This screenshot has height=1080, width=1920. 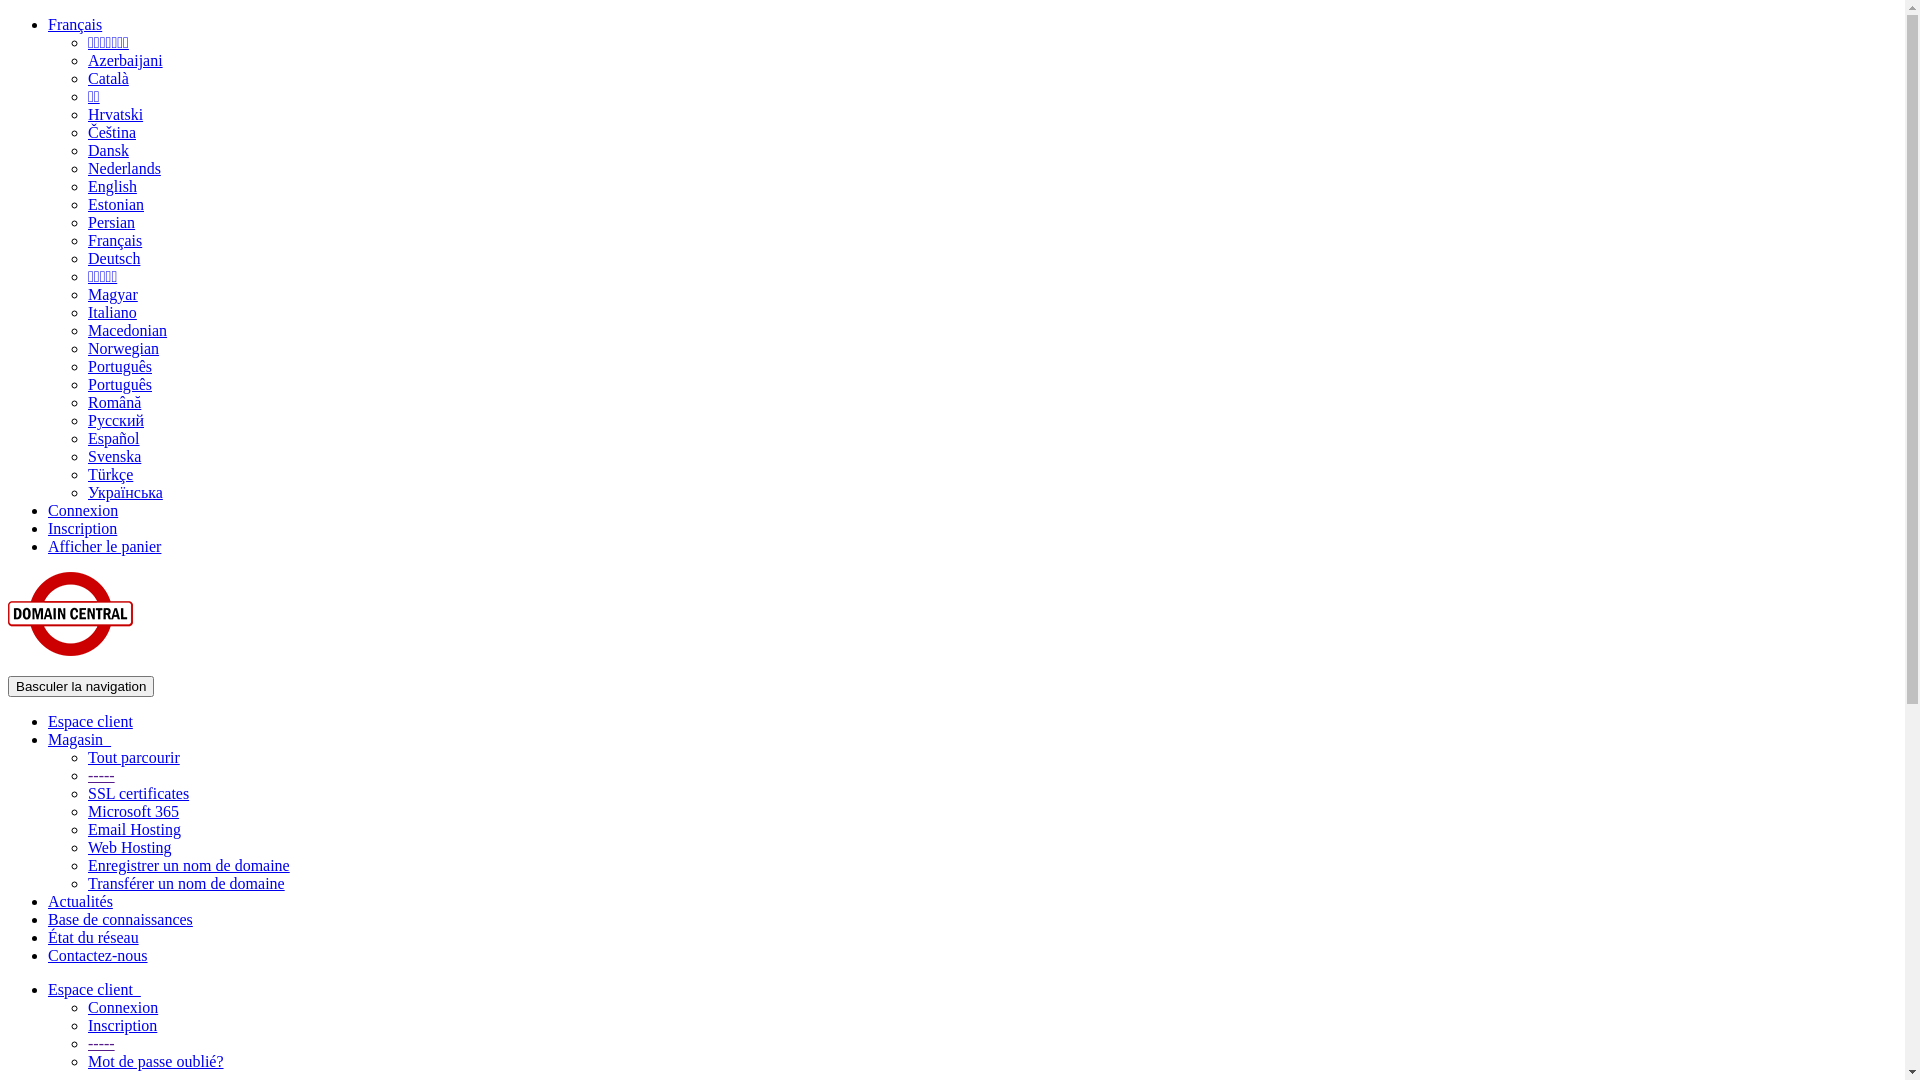 I want to click on Inscription, so click(x=82, y=528).